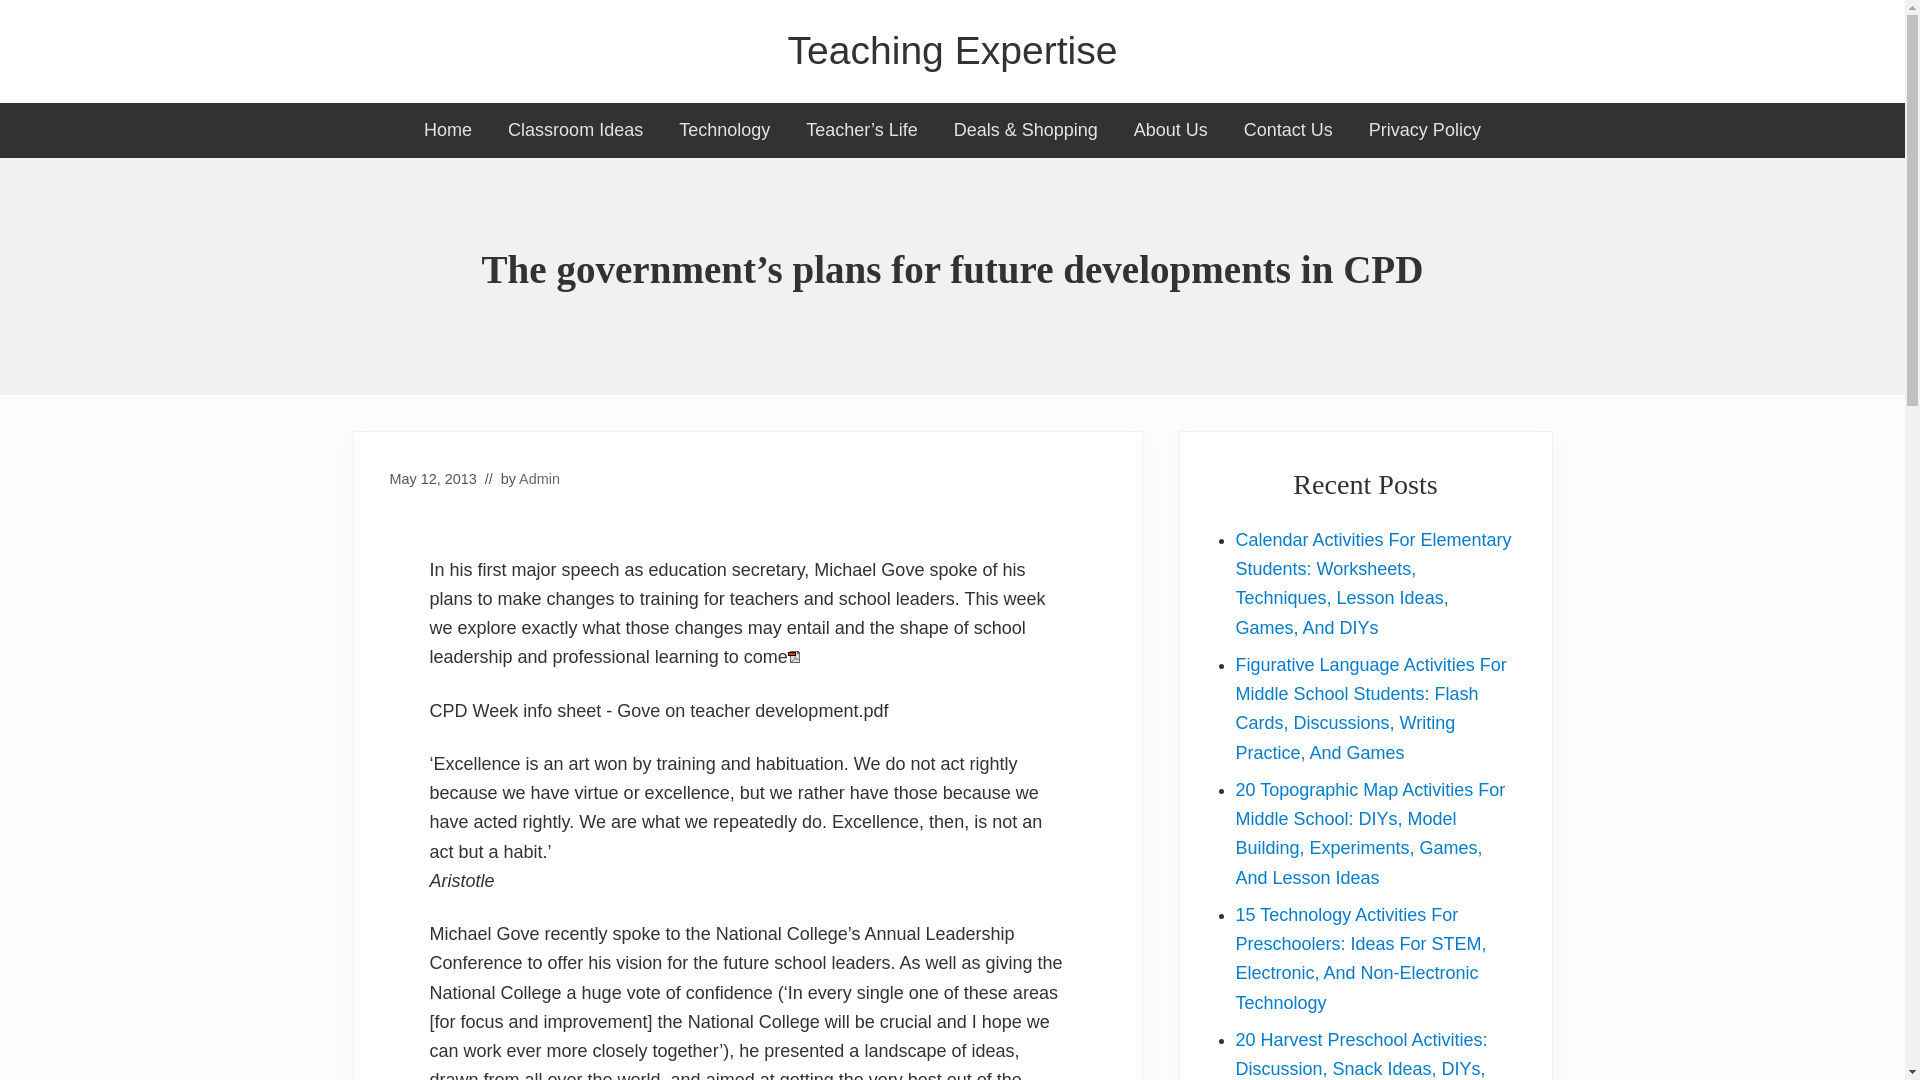 This screenshot has height=1080, width=1920. Describe the element at coordinates (724, 130) in the screenshot. I see `Technology` at that location.